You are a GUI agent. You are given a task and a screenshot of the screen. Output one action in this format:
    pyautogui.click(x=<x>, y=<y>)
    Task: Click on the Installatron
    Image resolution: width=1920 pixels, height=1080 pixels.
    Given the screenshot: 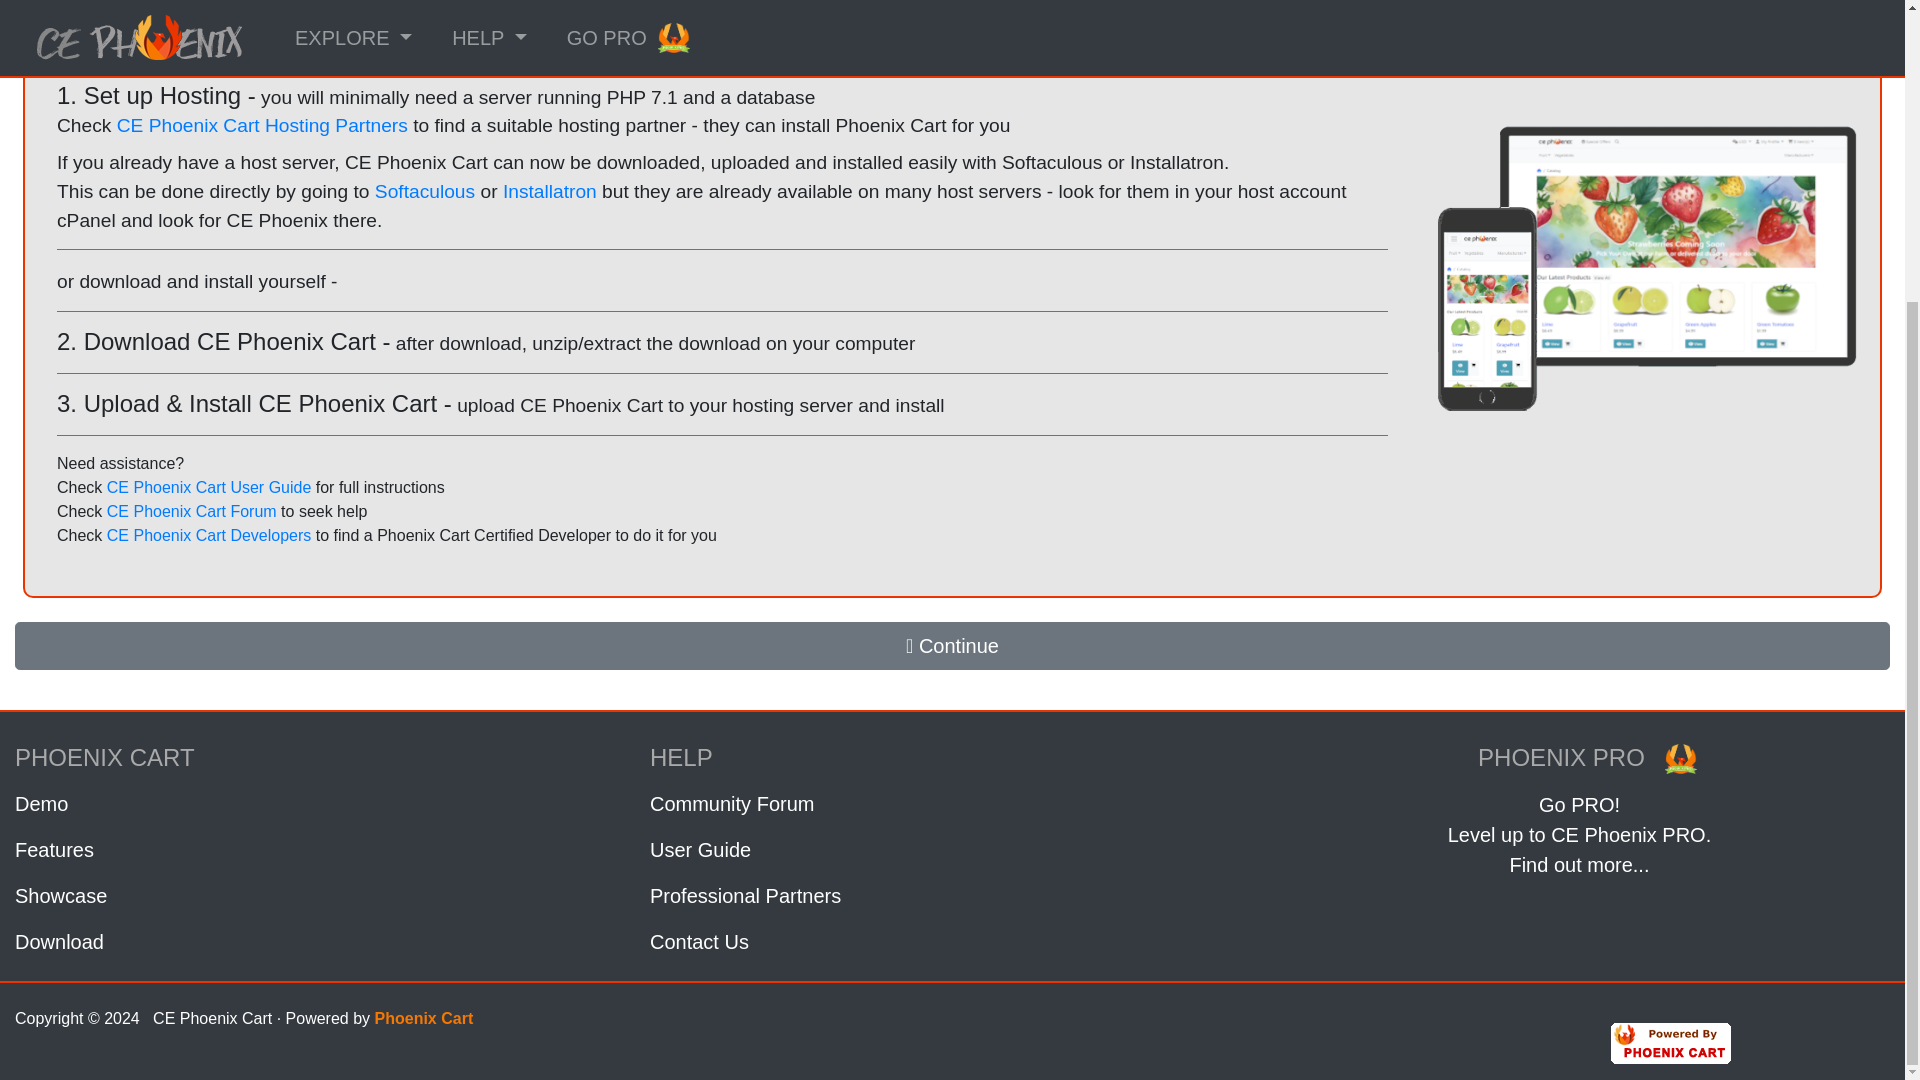 What is the action you would take?
    pyautogui.click(x=550, y=191)
    